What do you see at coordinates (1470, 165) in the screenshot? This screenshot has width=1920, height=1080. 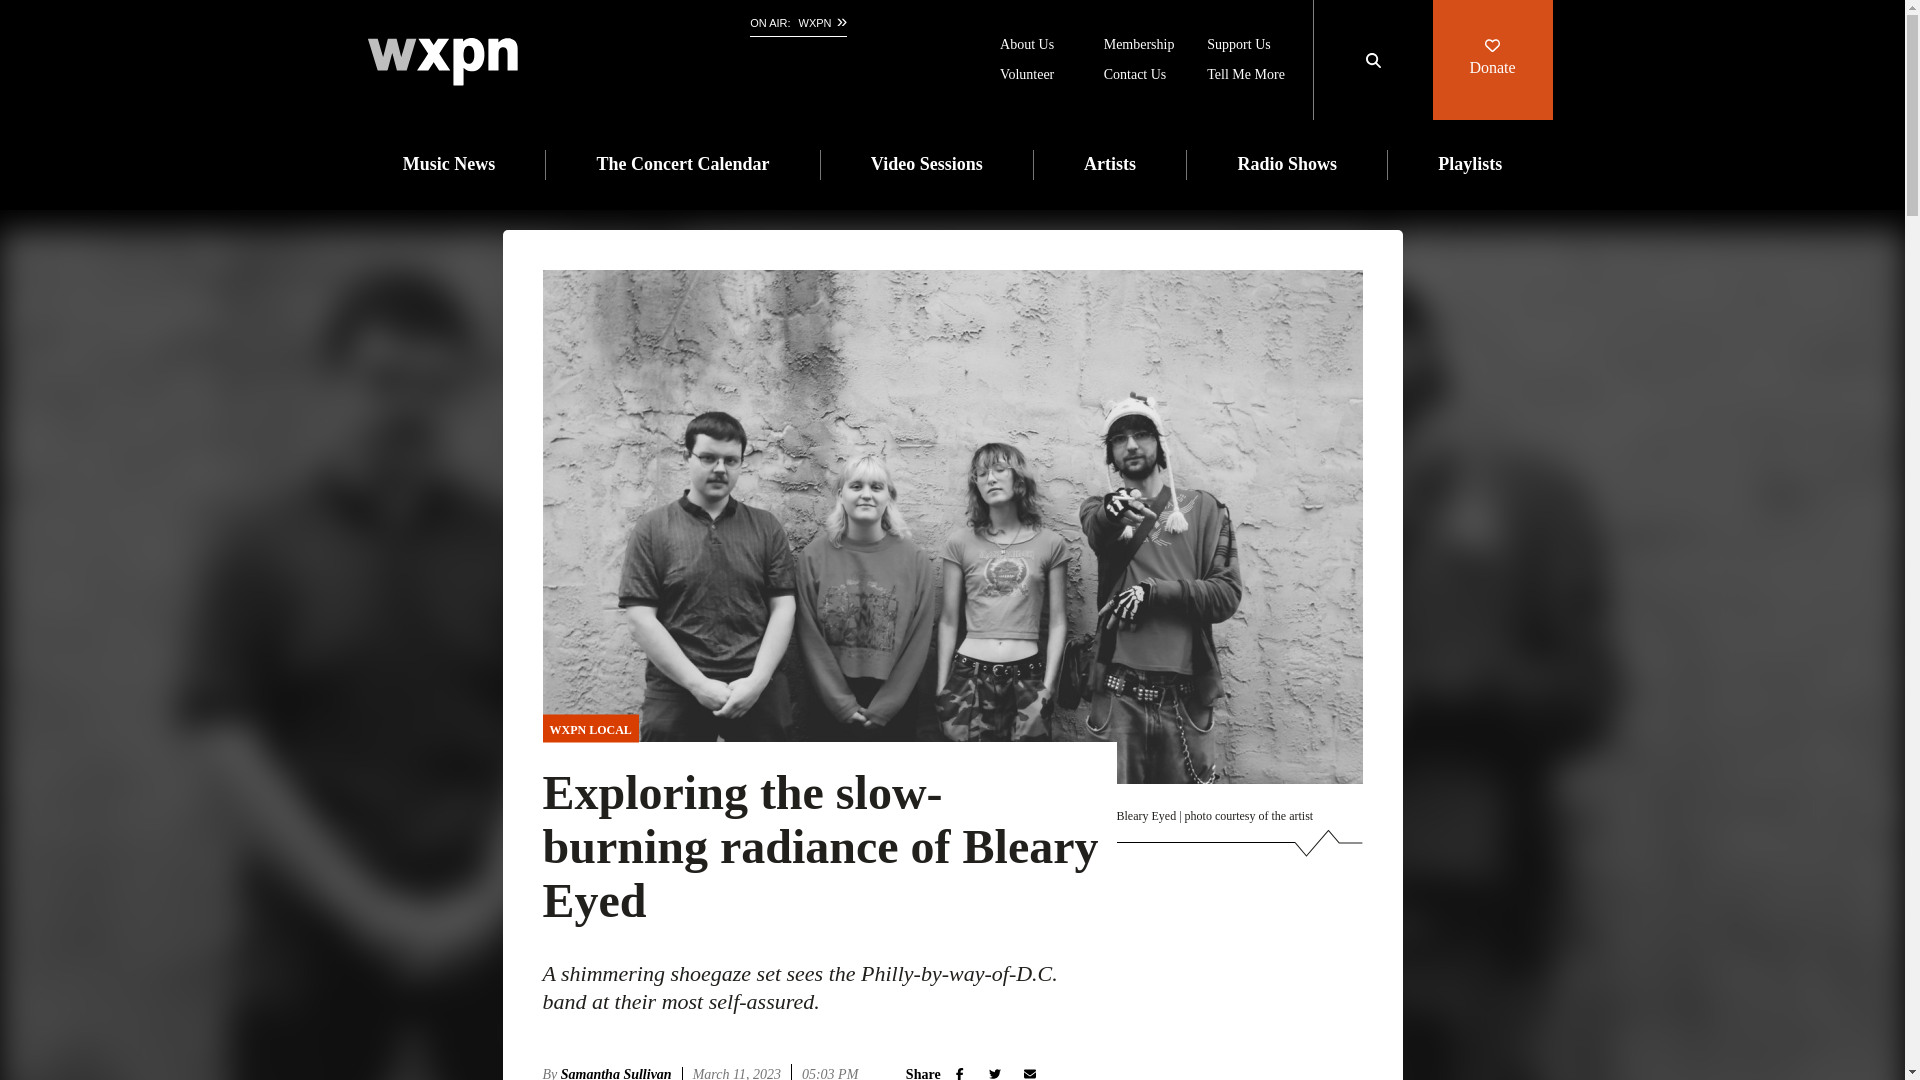 I see `Playlists` at bounding box center [1470, 165].